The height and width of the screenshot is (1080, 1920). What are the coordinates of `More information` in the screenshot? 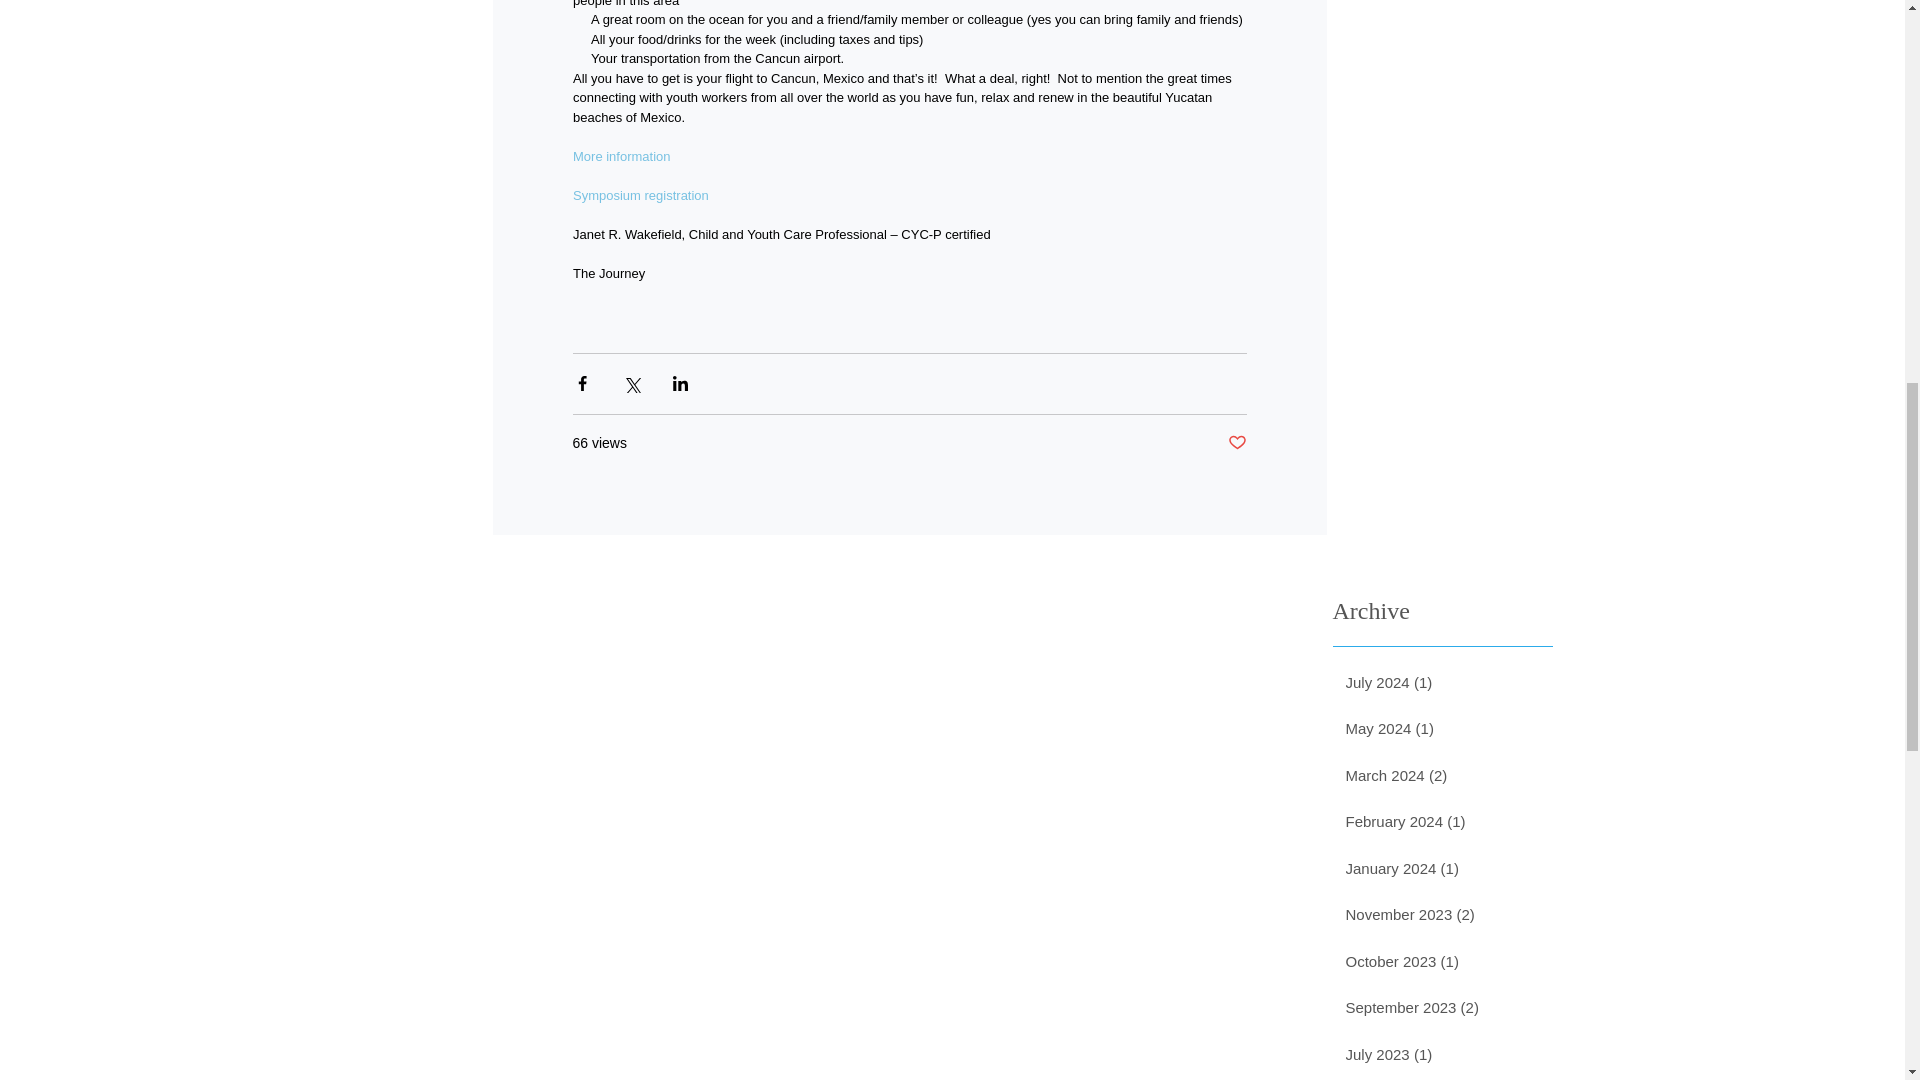 It's located at (621, 156).